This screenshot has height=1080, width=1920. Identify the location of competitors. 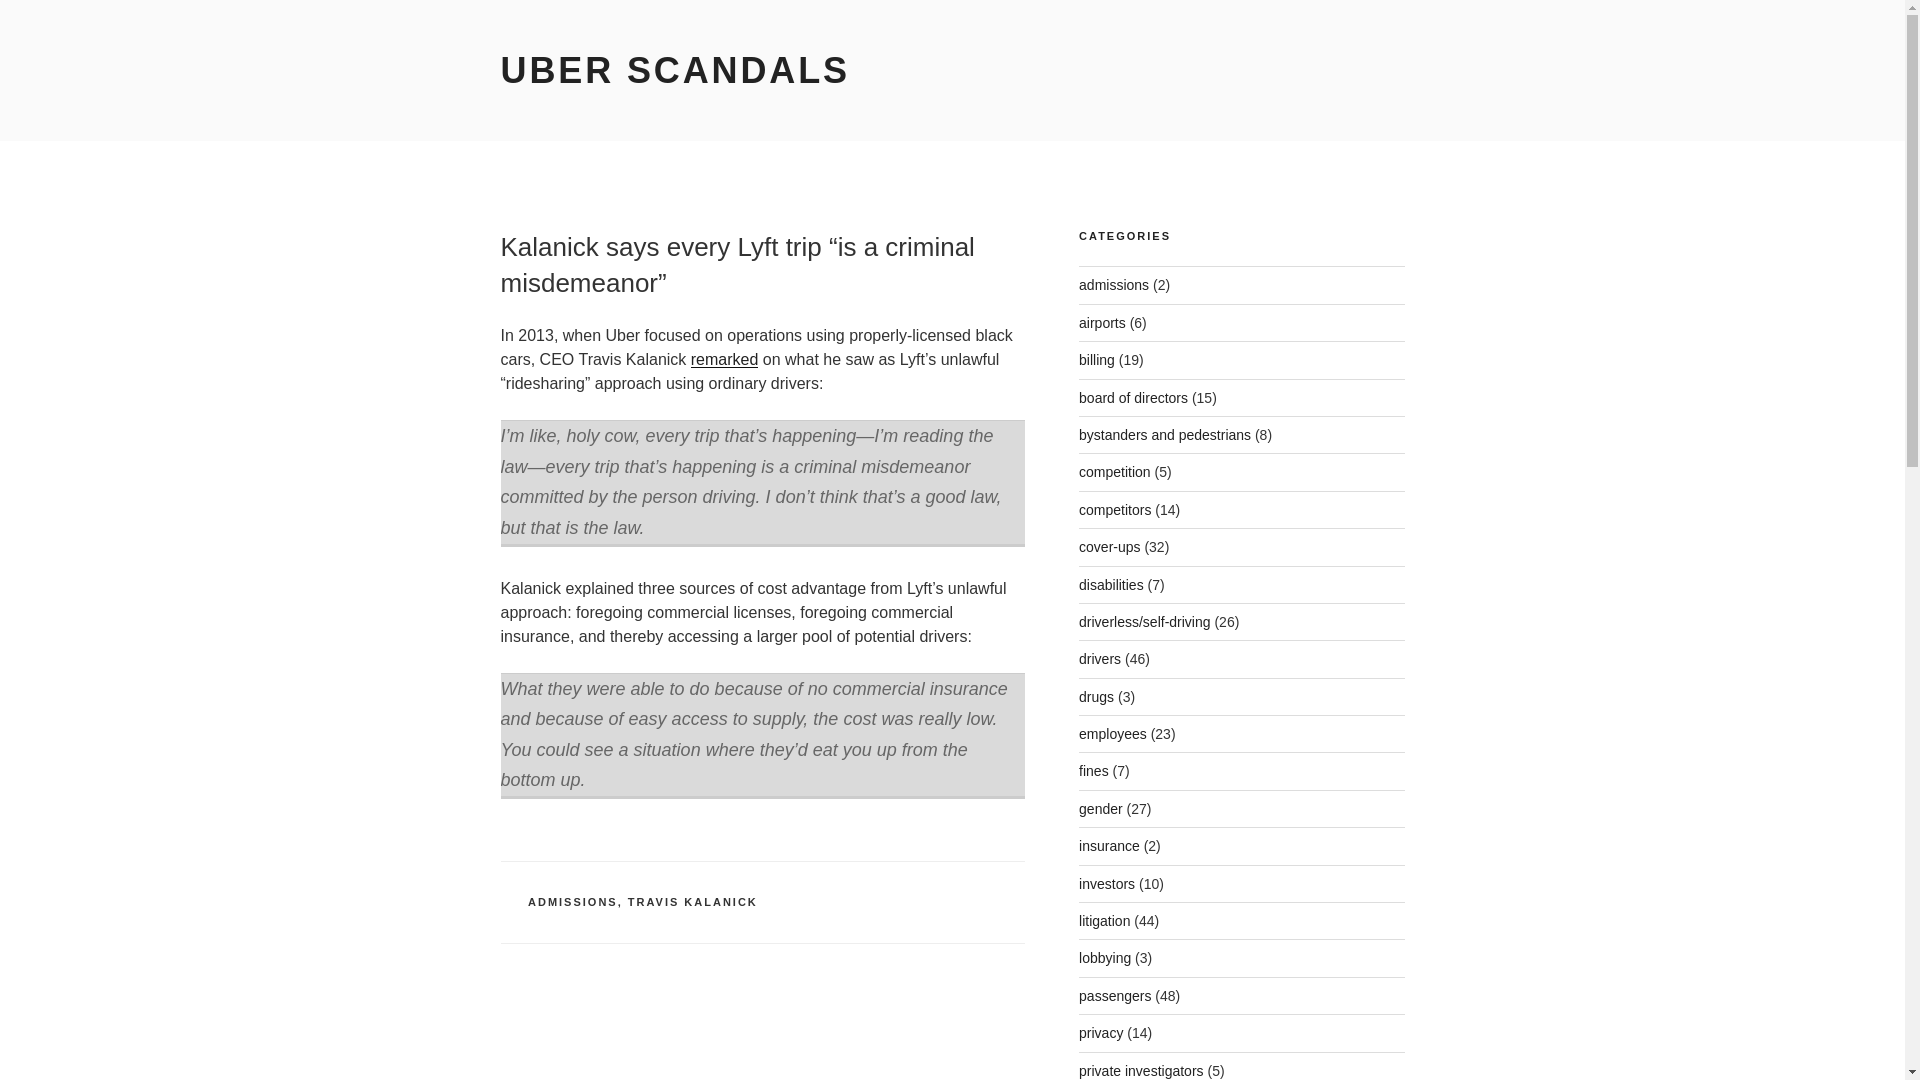
(1114, 510).